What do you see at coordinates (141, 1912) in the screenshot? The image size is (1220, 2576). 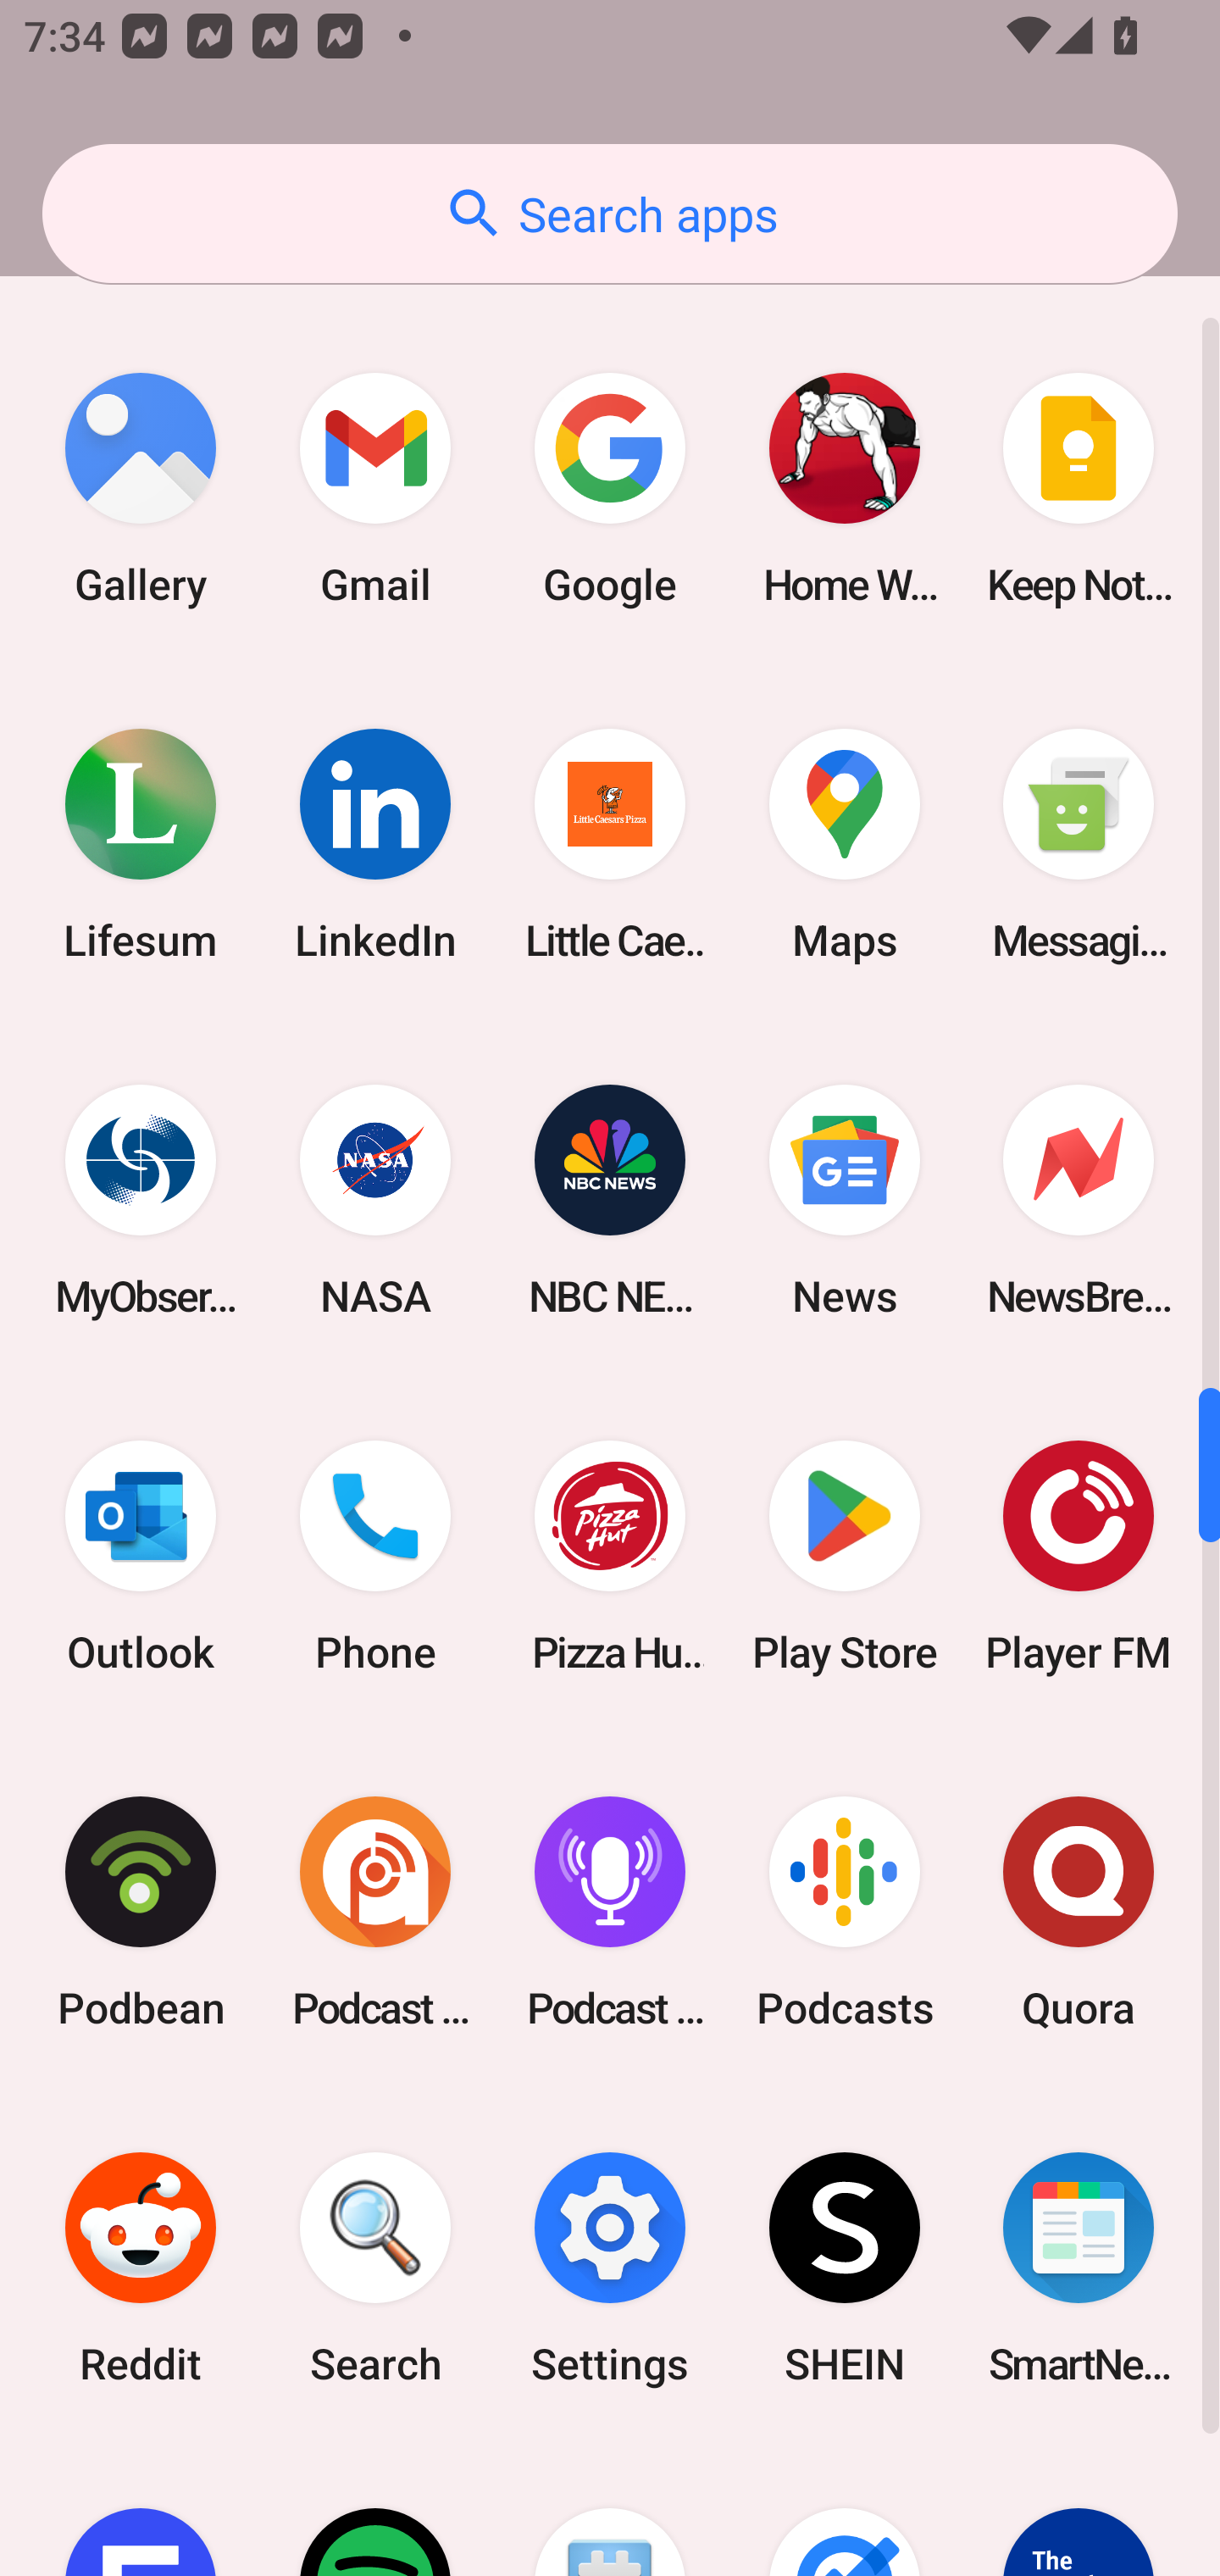 I see `Podbean` at bounding box center [141, 1912].